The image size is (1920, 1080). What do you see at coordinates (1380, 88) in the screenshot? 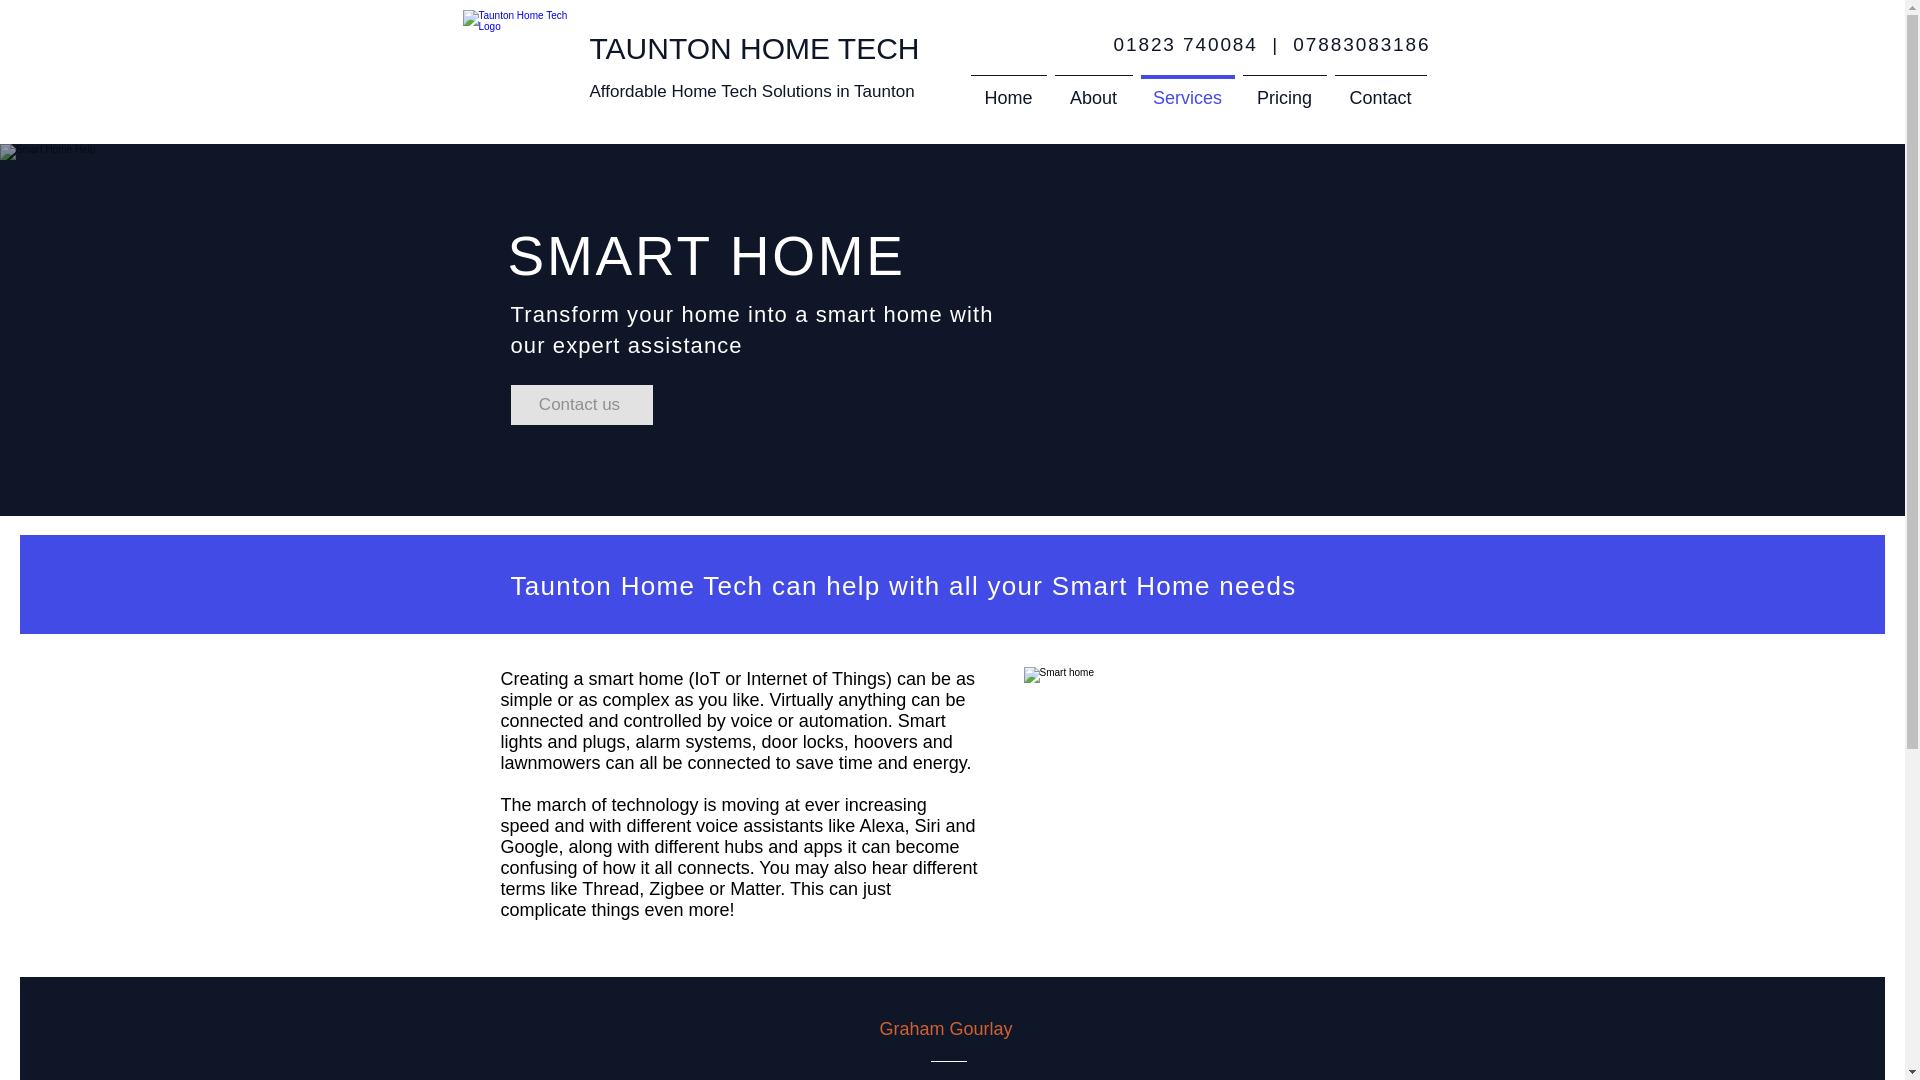
I see `Contact` at bounding box center [1380, 88].